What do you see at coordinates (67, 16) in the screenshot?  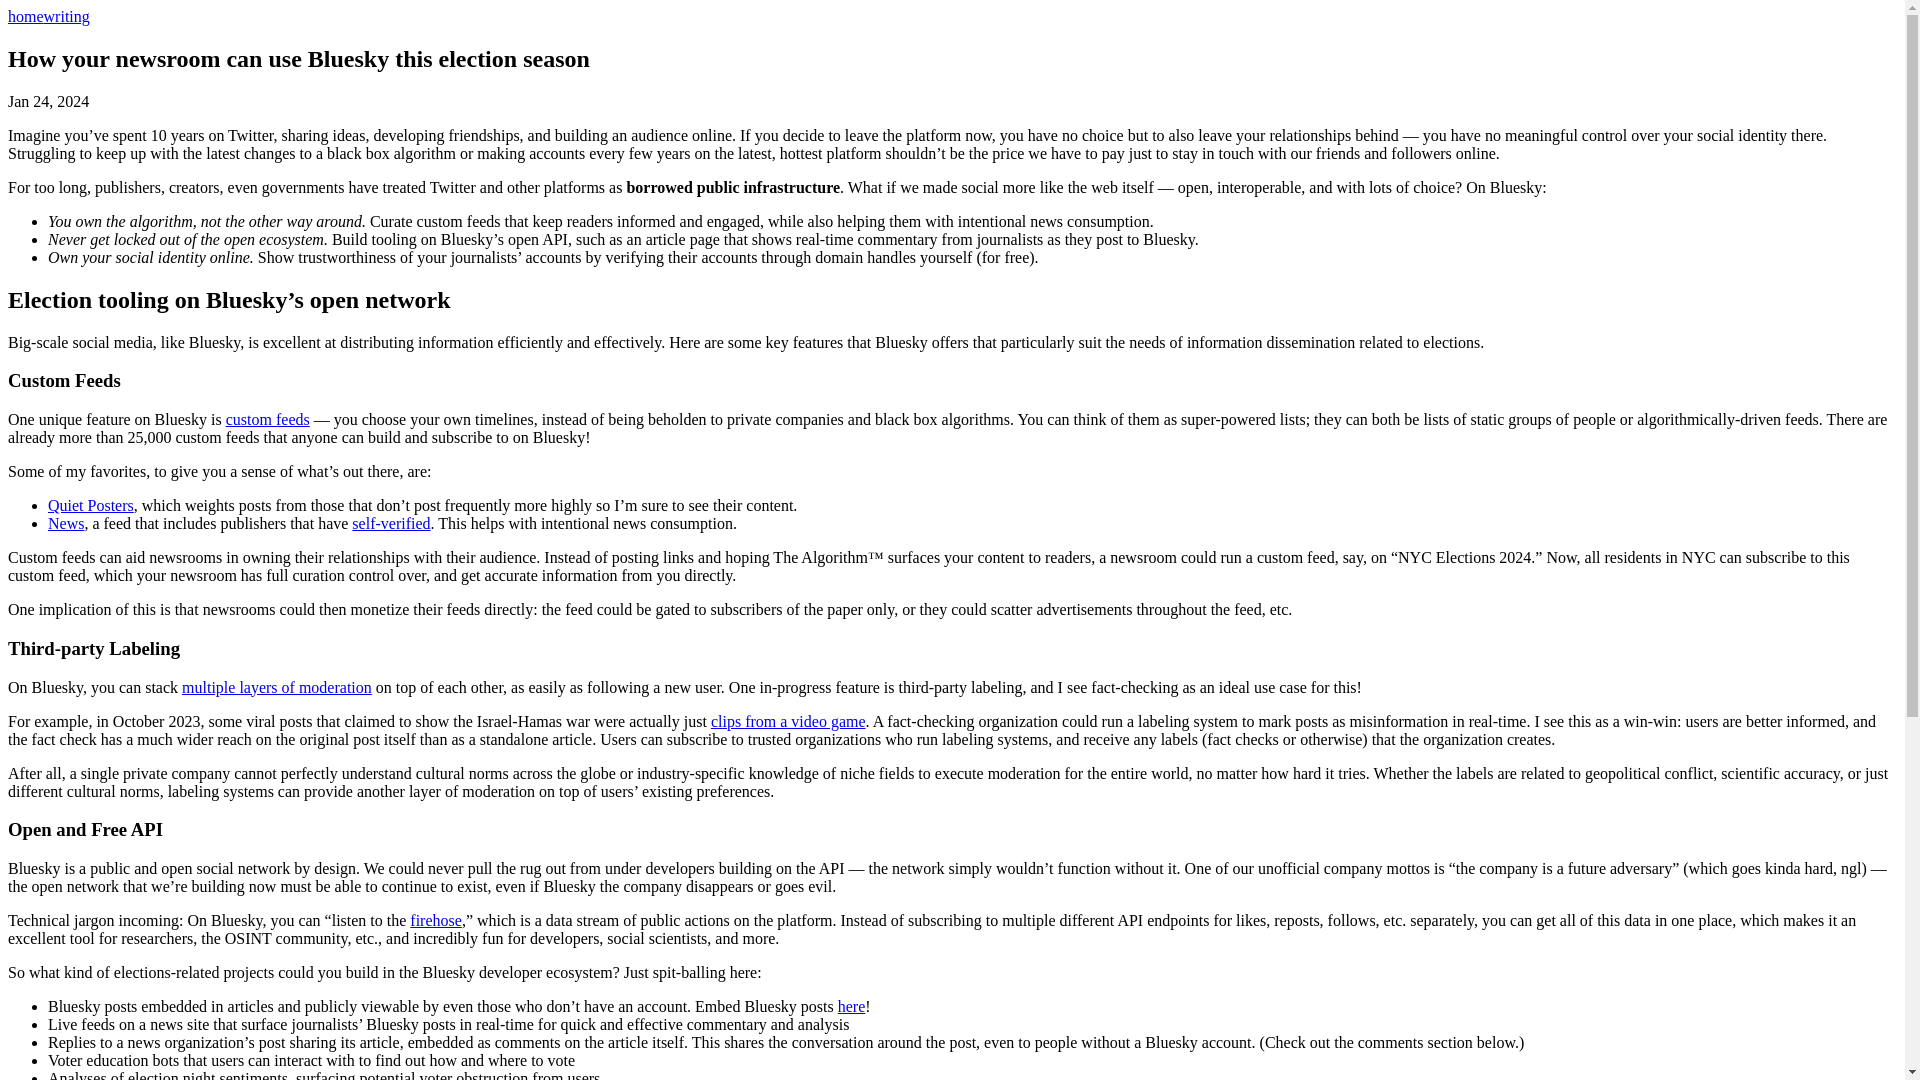 I see `writing` at bounding box center [67, 16].